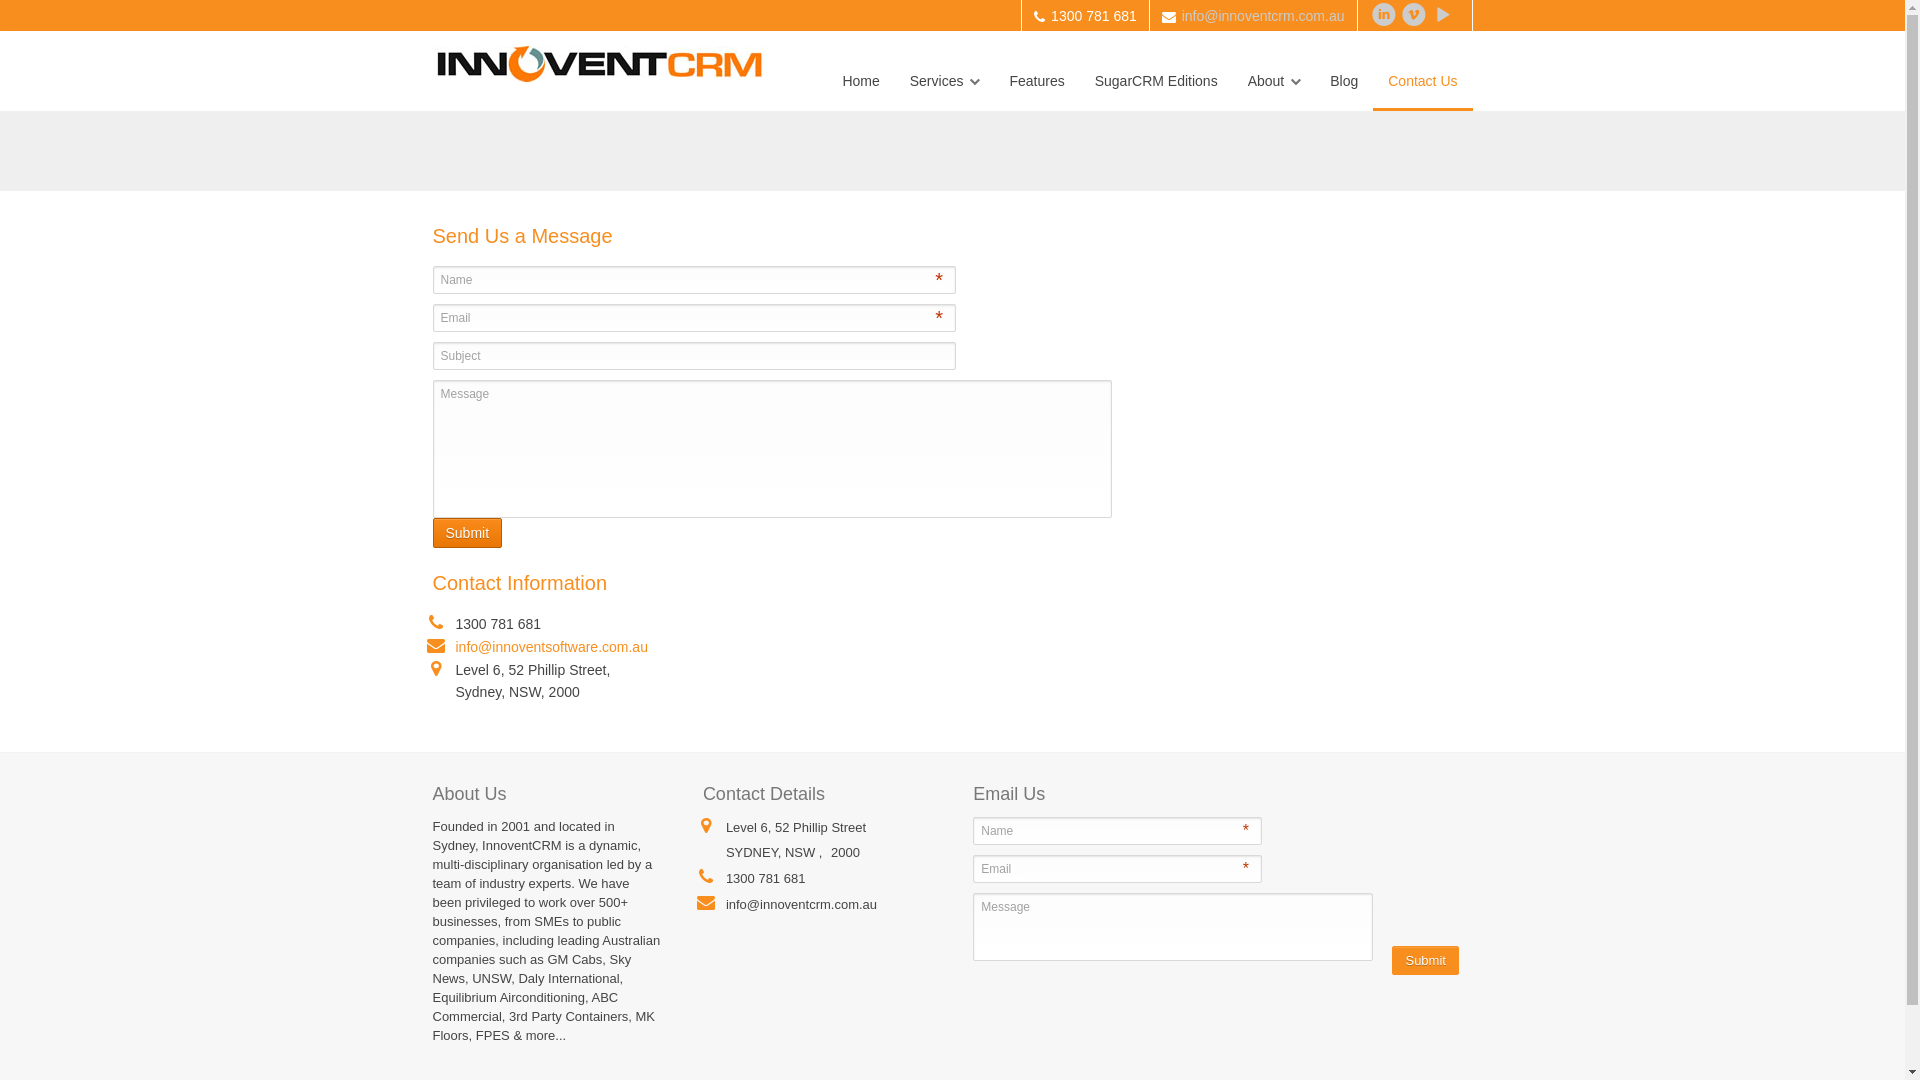 This screenshot has height=1080, width=1920. What do you see at coordinates (1414, 15) in the screenshot?
I see `Vimeo` at bounding box center [1414, 15].